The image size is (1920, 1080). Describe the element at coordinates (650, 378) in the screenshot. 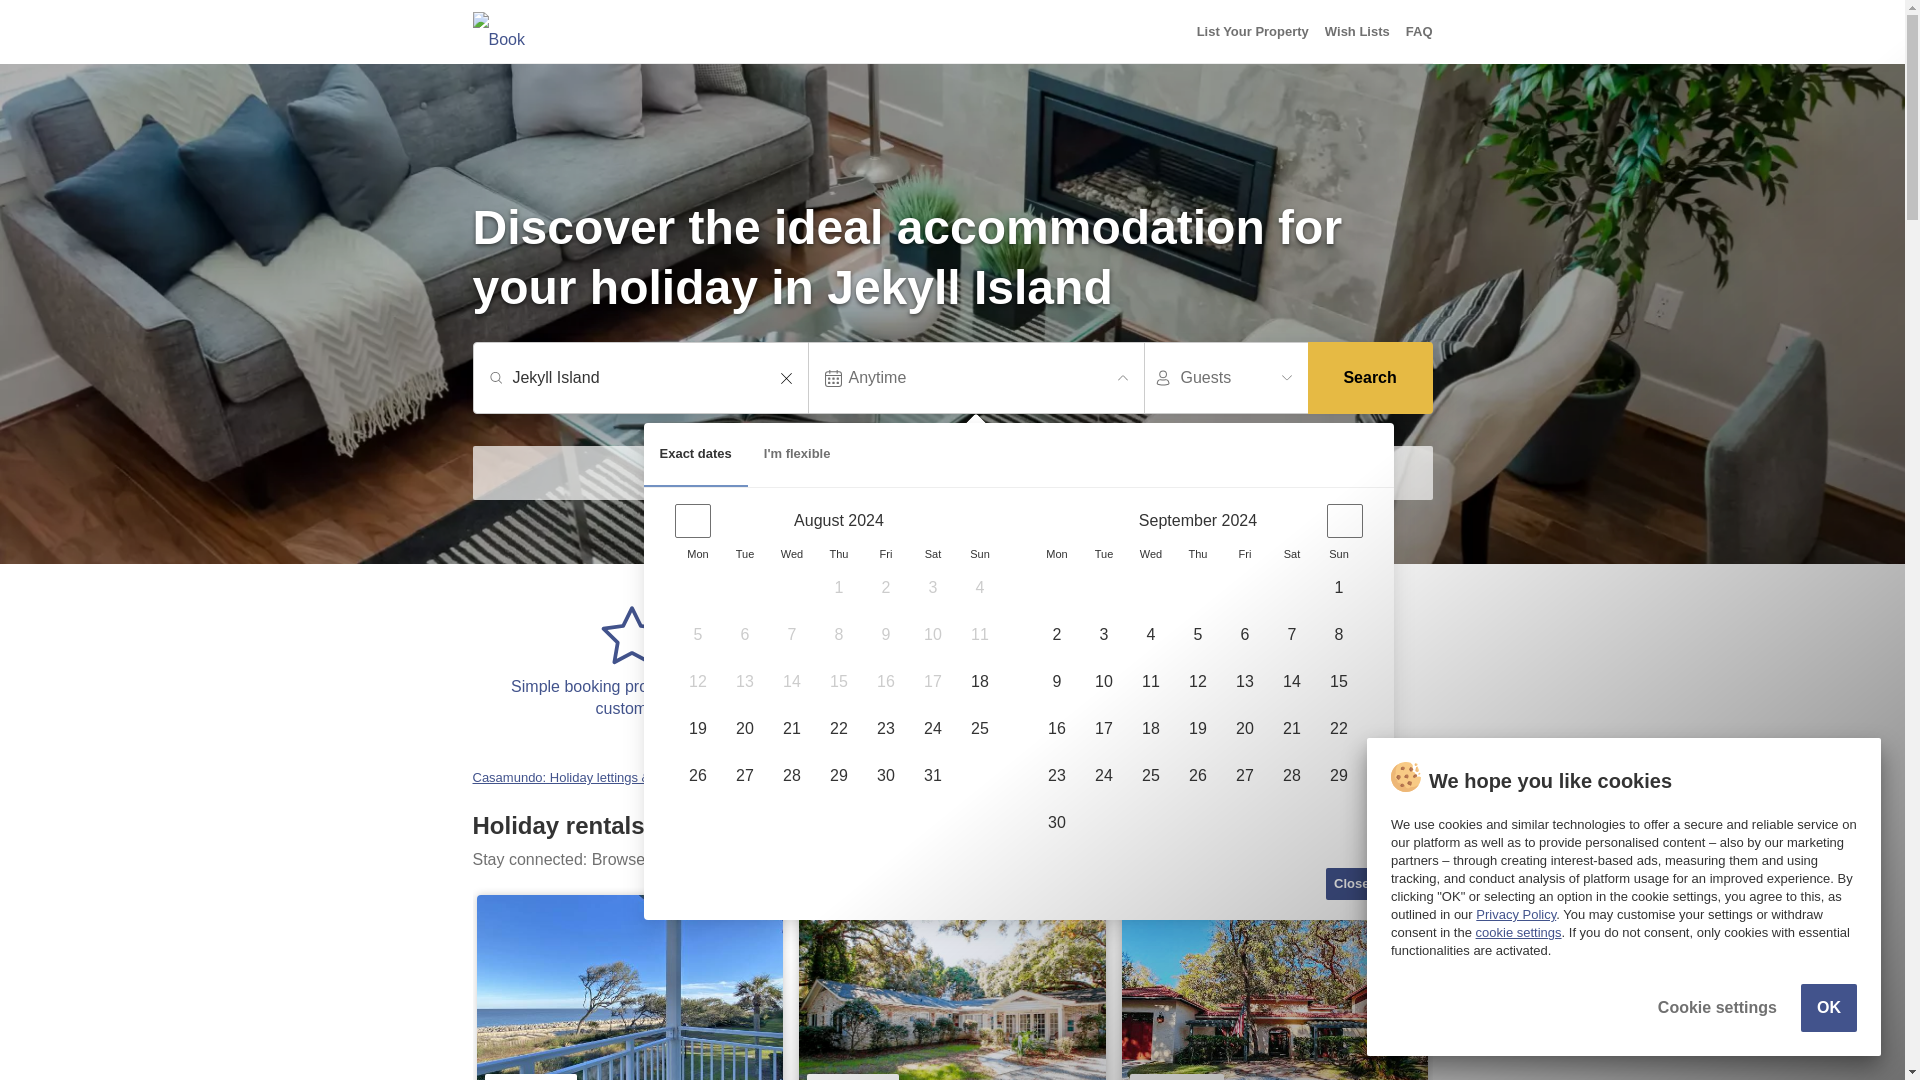

I see `Jekyll Island` at that location.